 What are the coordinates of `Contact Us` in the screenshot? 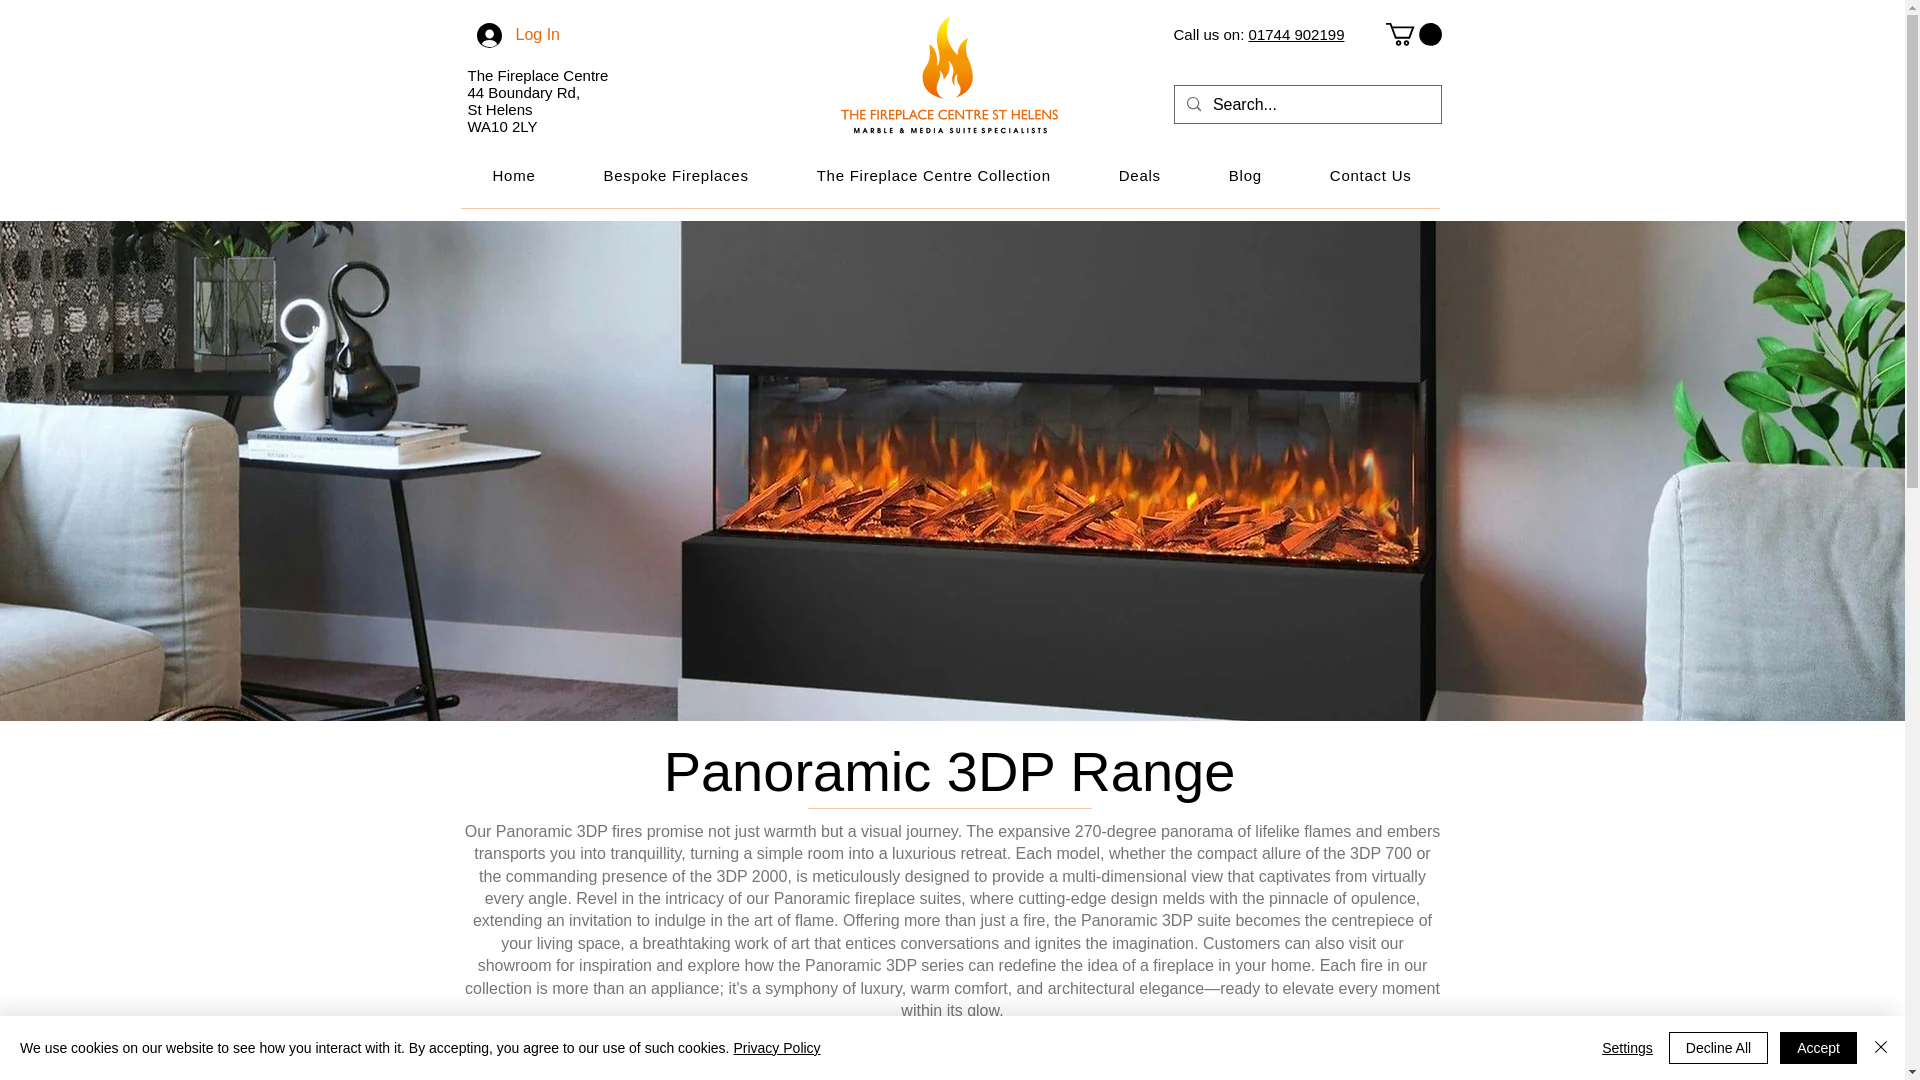 It's located at (1370, 175).